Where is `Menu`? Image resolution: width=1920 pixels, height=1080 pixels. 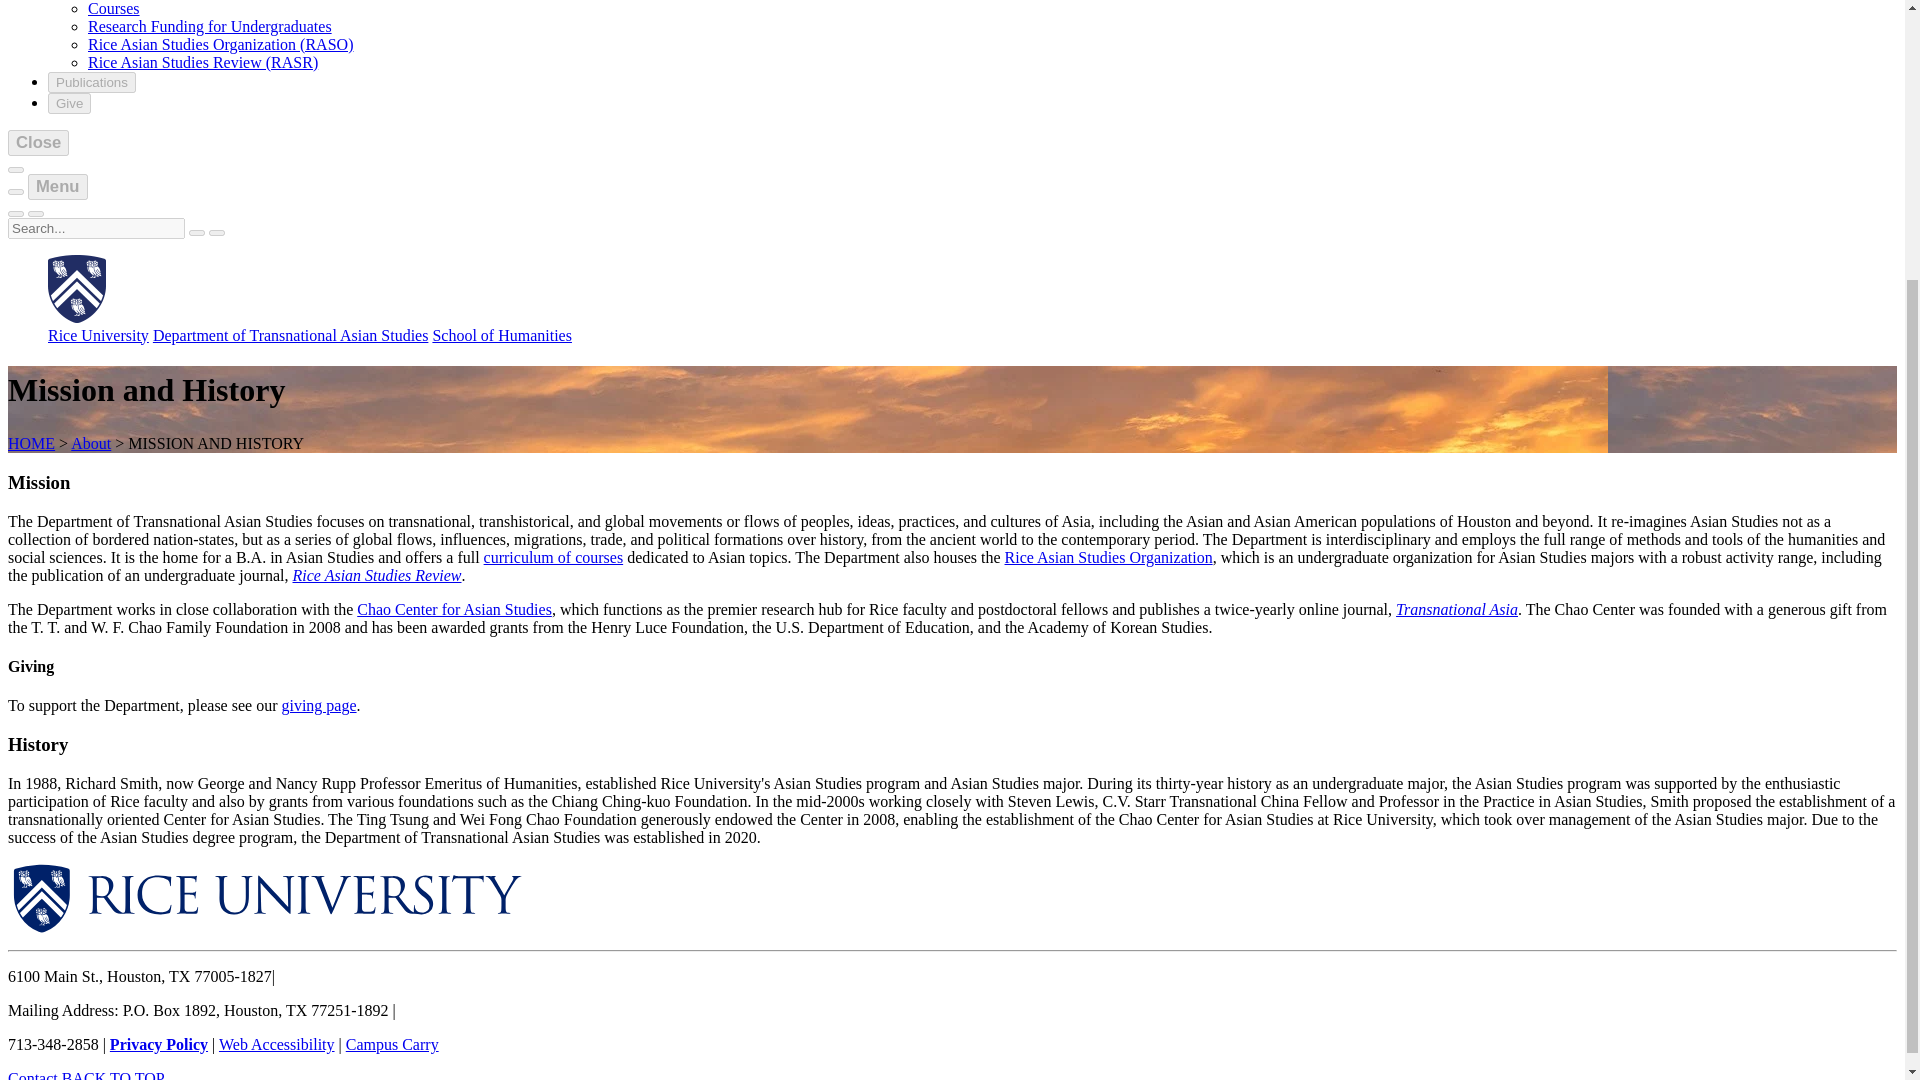 Menu is located at coordinates (58, 186).